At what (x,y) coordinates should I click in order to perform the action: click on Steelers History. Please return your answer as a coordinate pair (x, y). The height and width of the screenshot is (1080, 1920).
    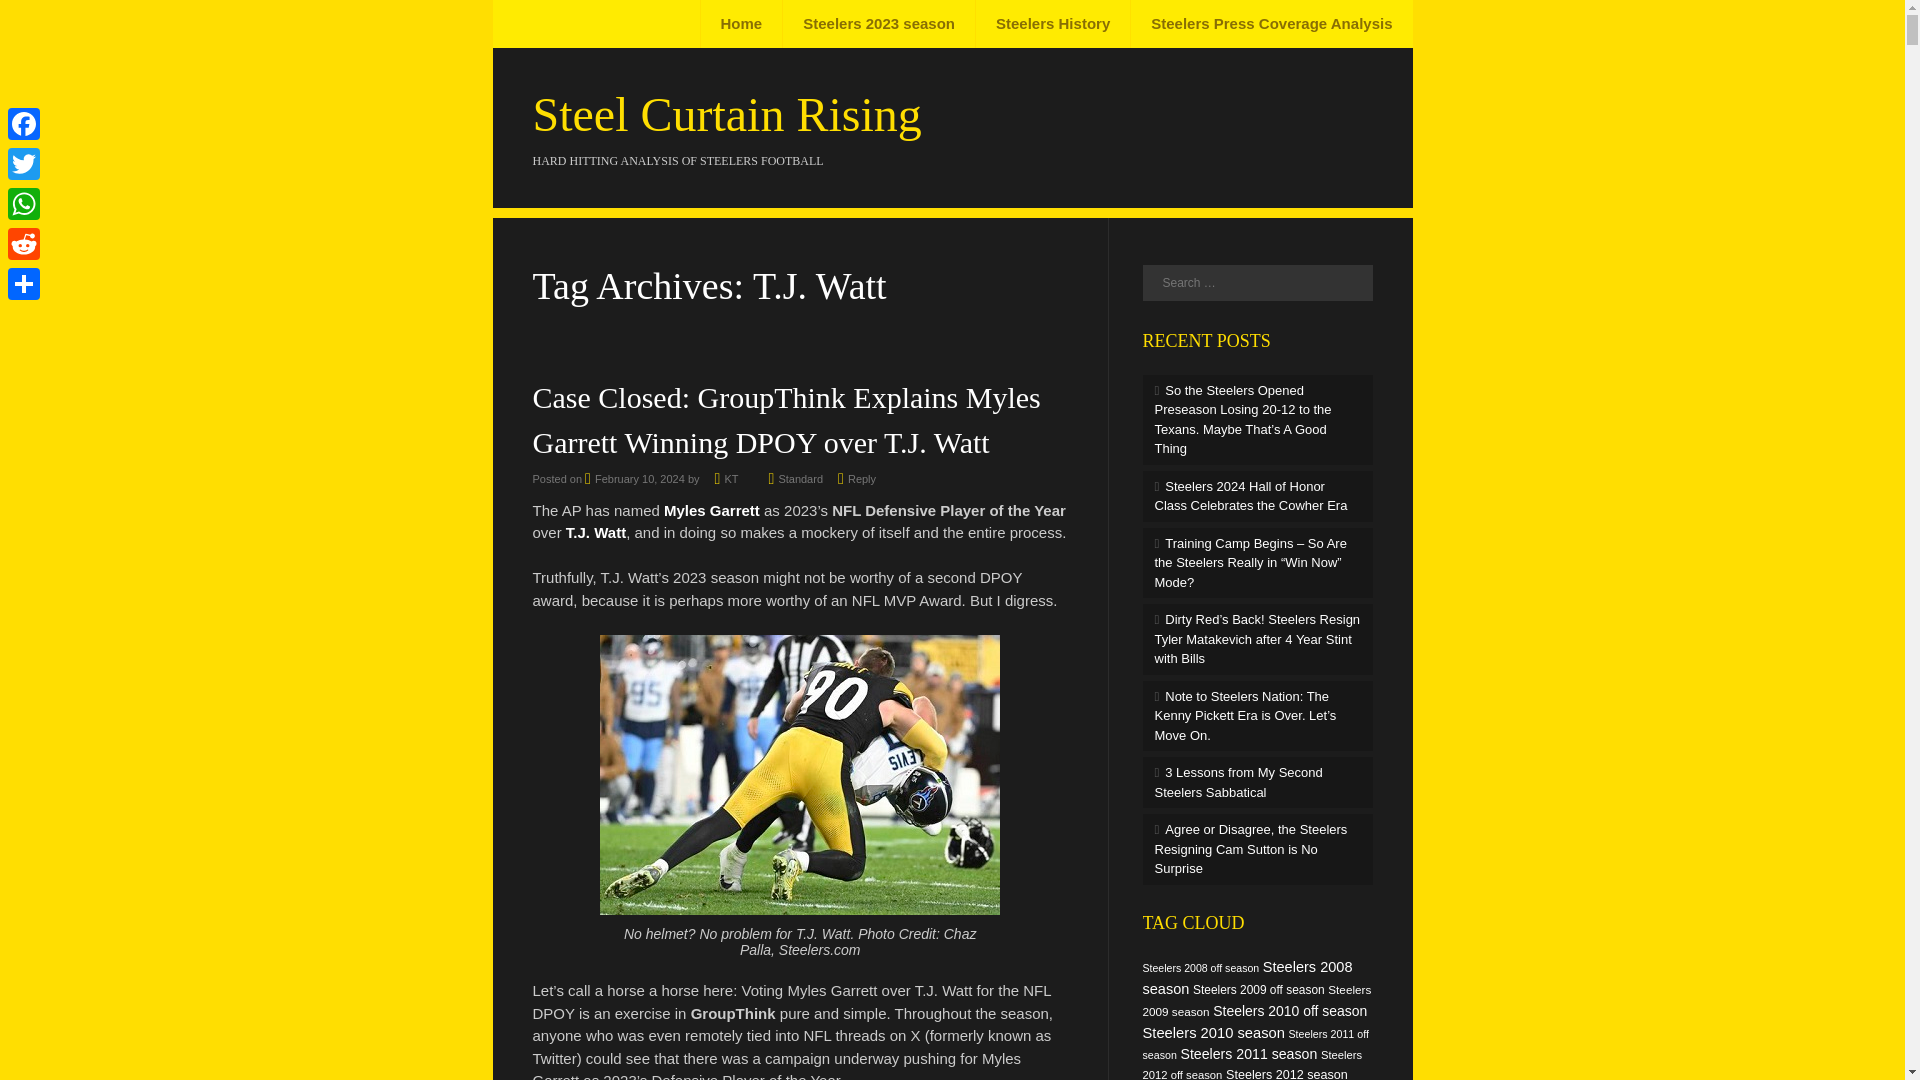
    Looking at the image, I should click on (1052, 24).